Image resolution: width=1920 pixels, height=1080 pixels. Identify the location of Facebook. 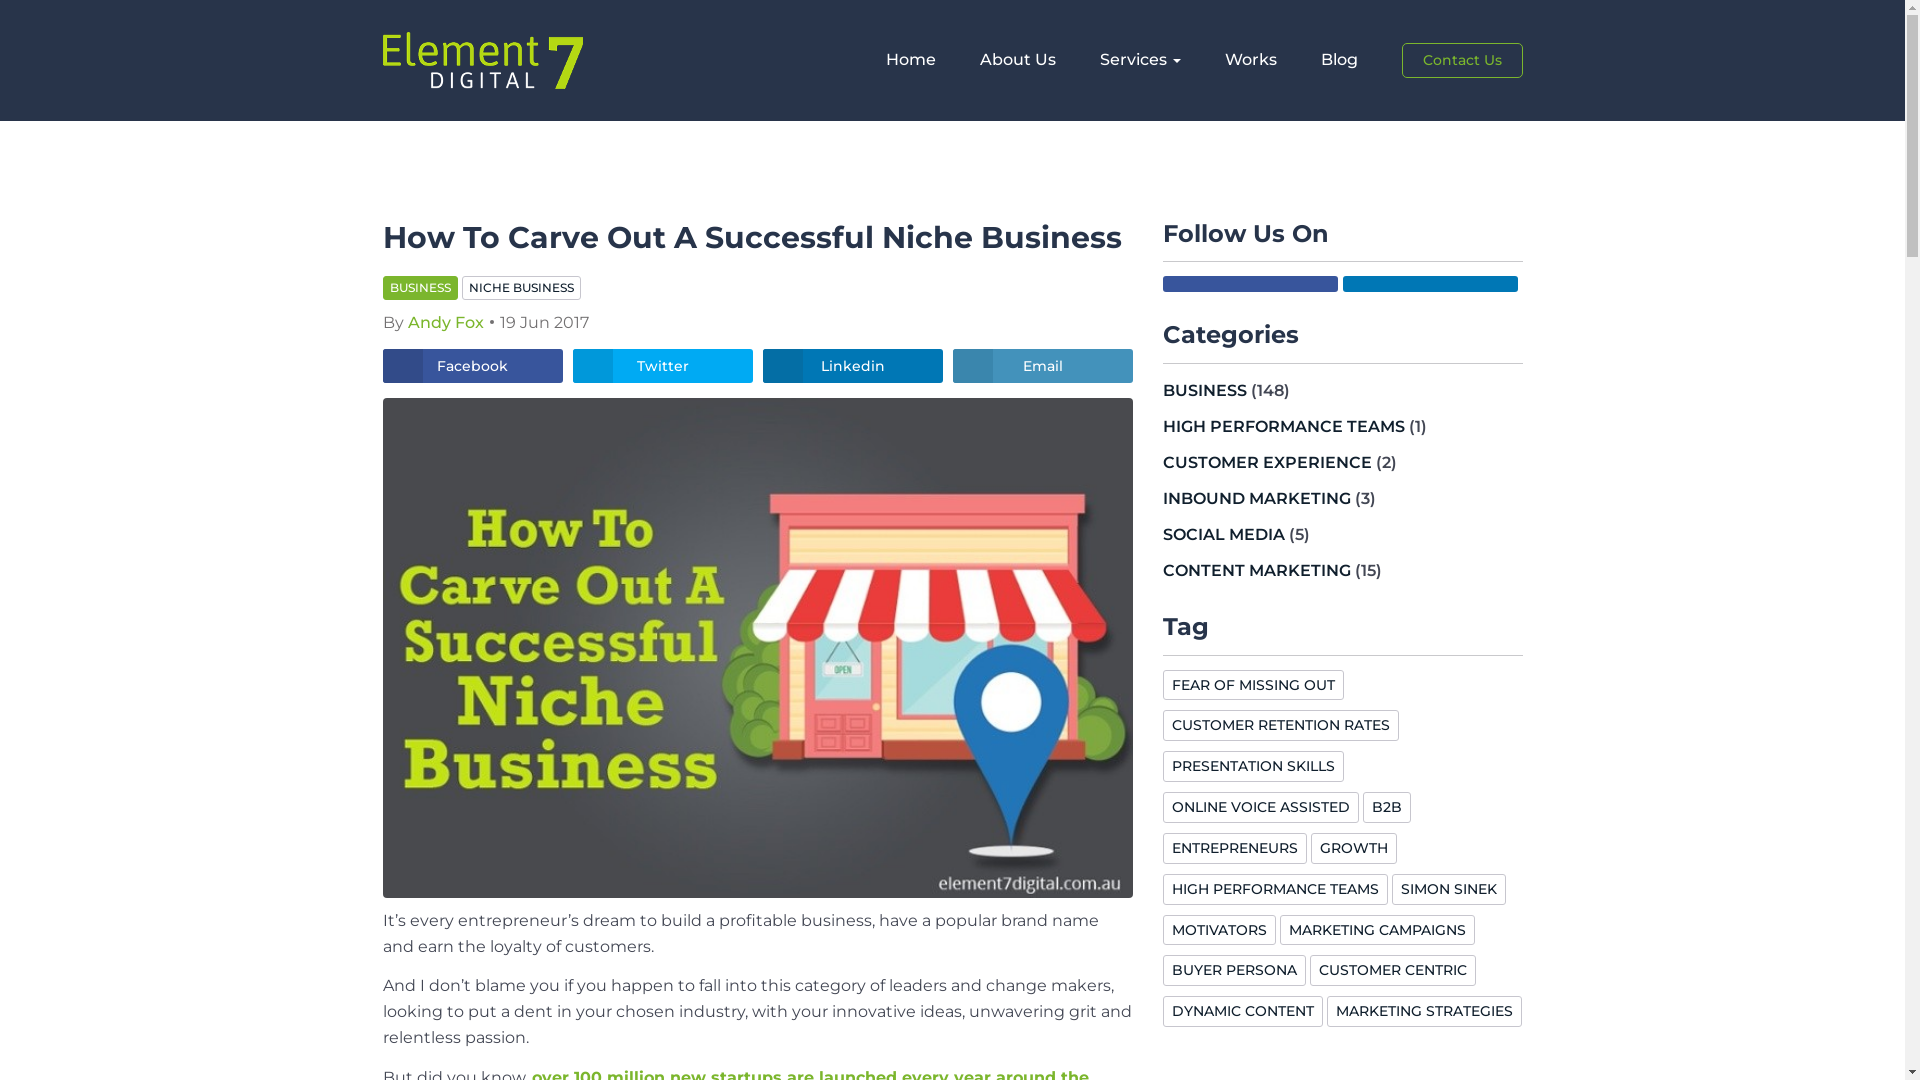
(472, 366).